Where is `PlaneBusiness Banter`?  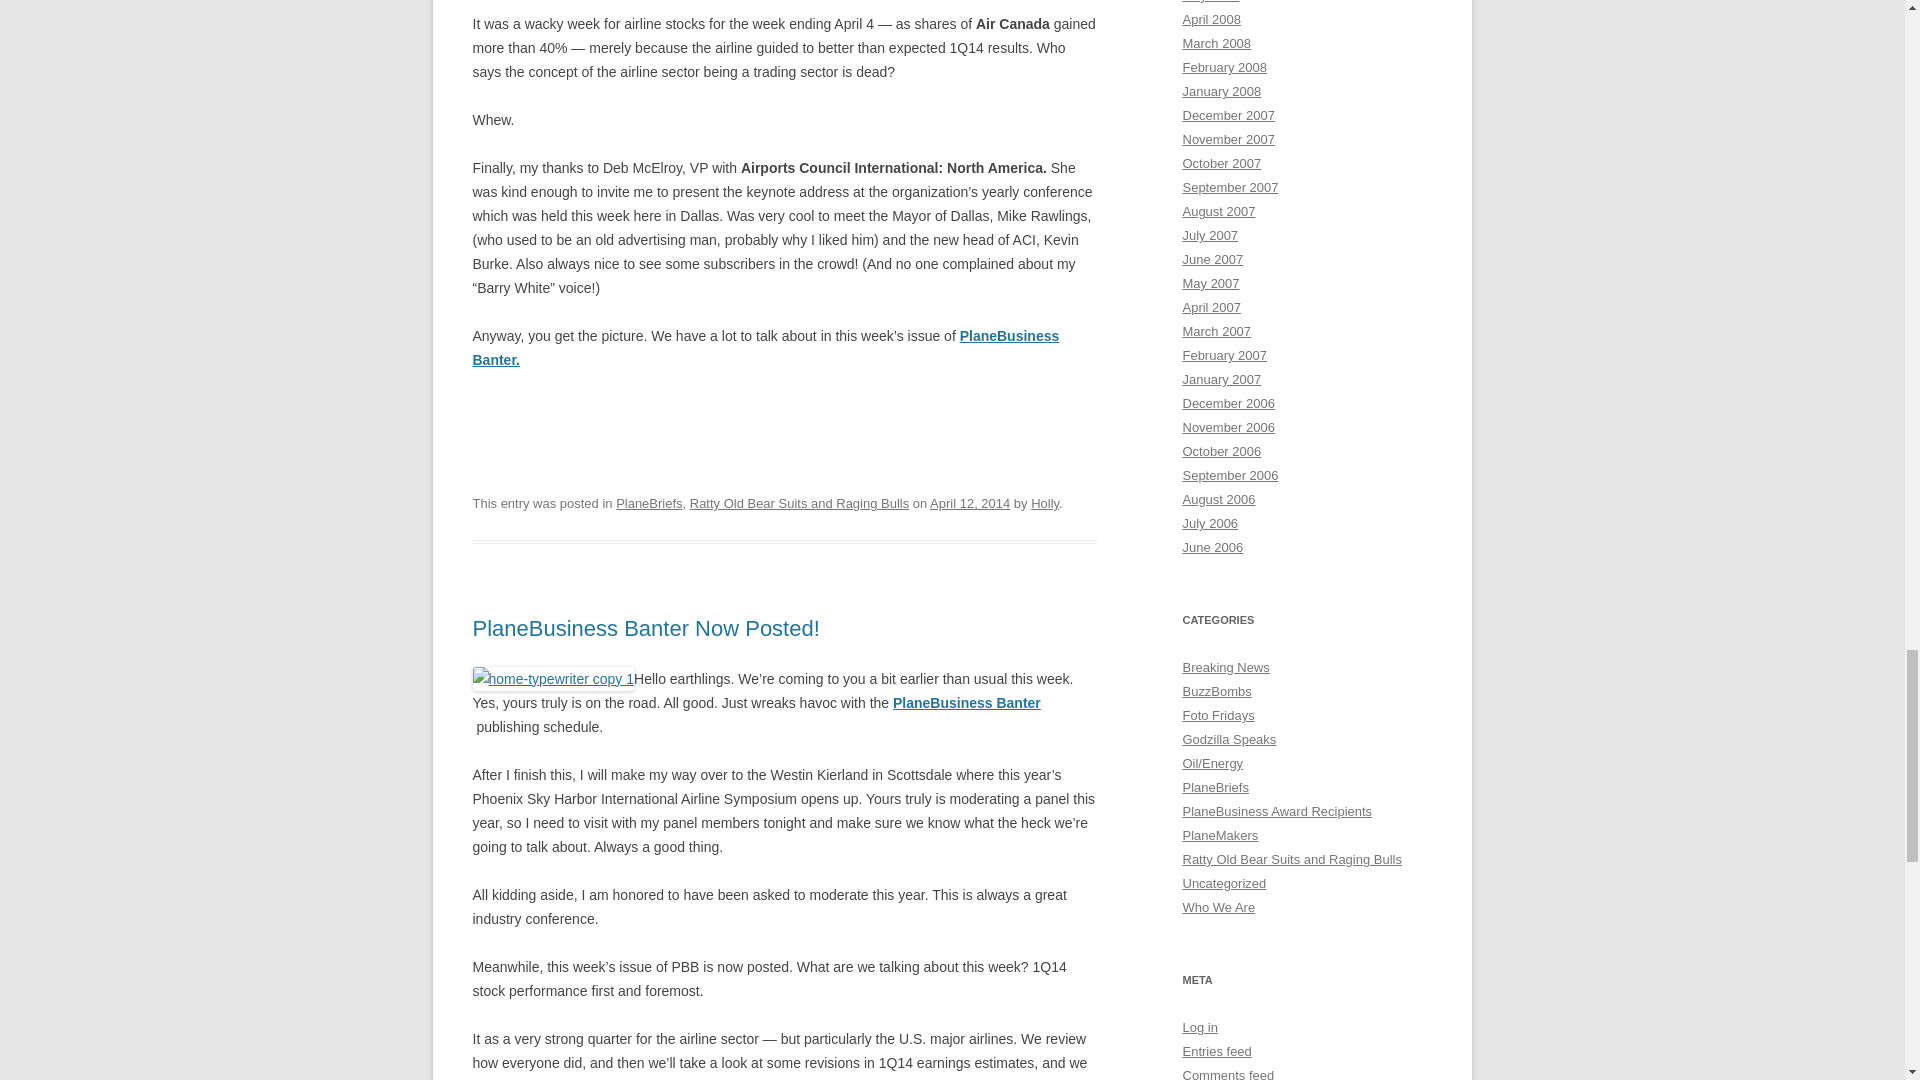 PlaneBusiness Banter is located at coordinates (966, 702).